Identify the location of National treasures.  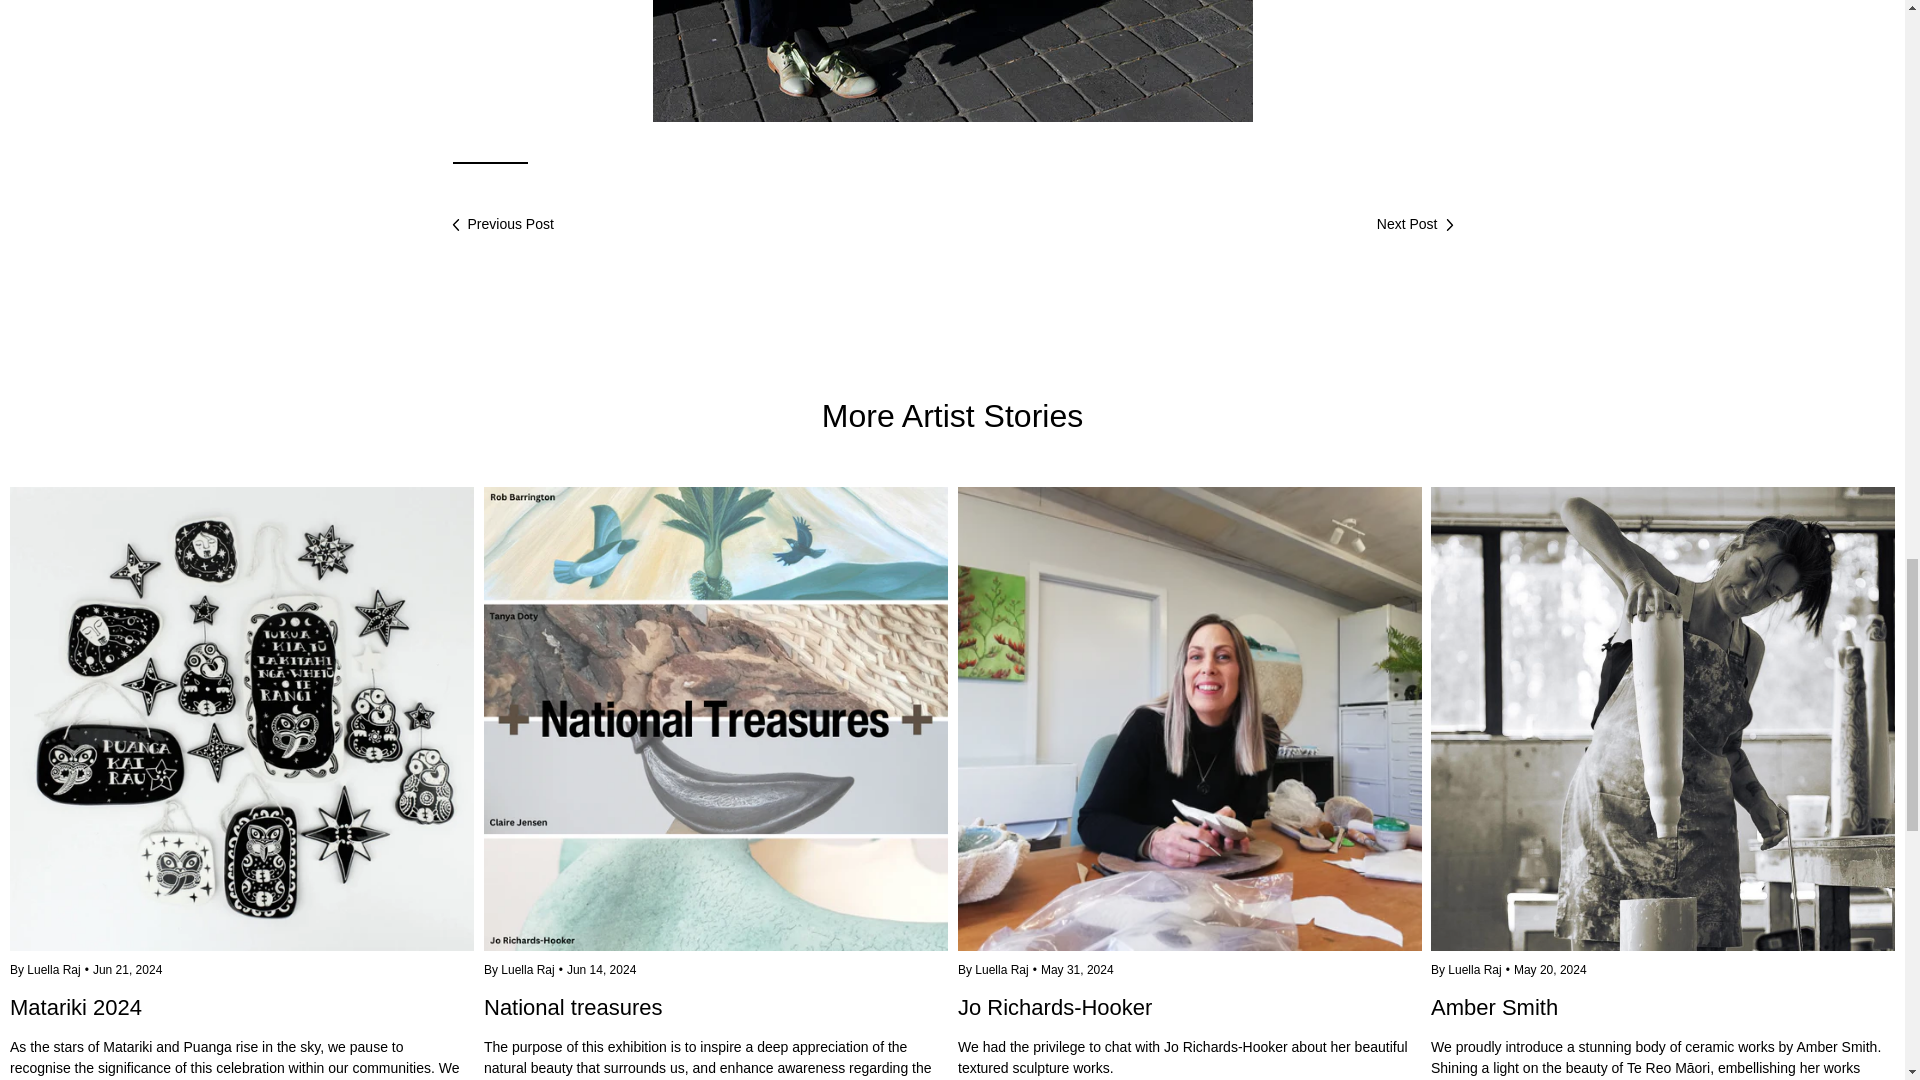
(716, 1020).